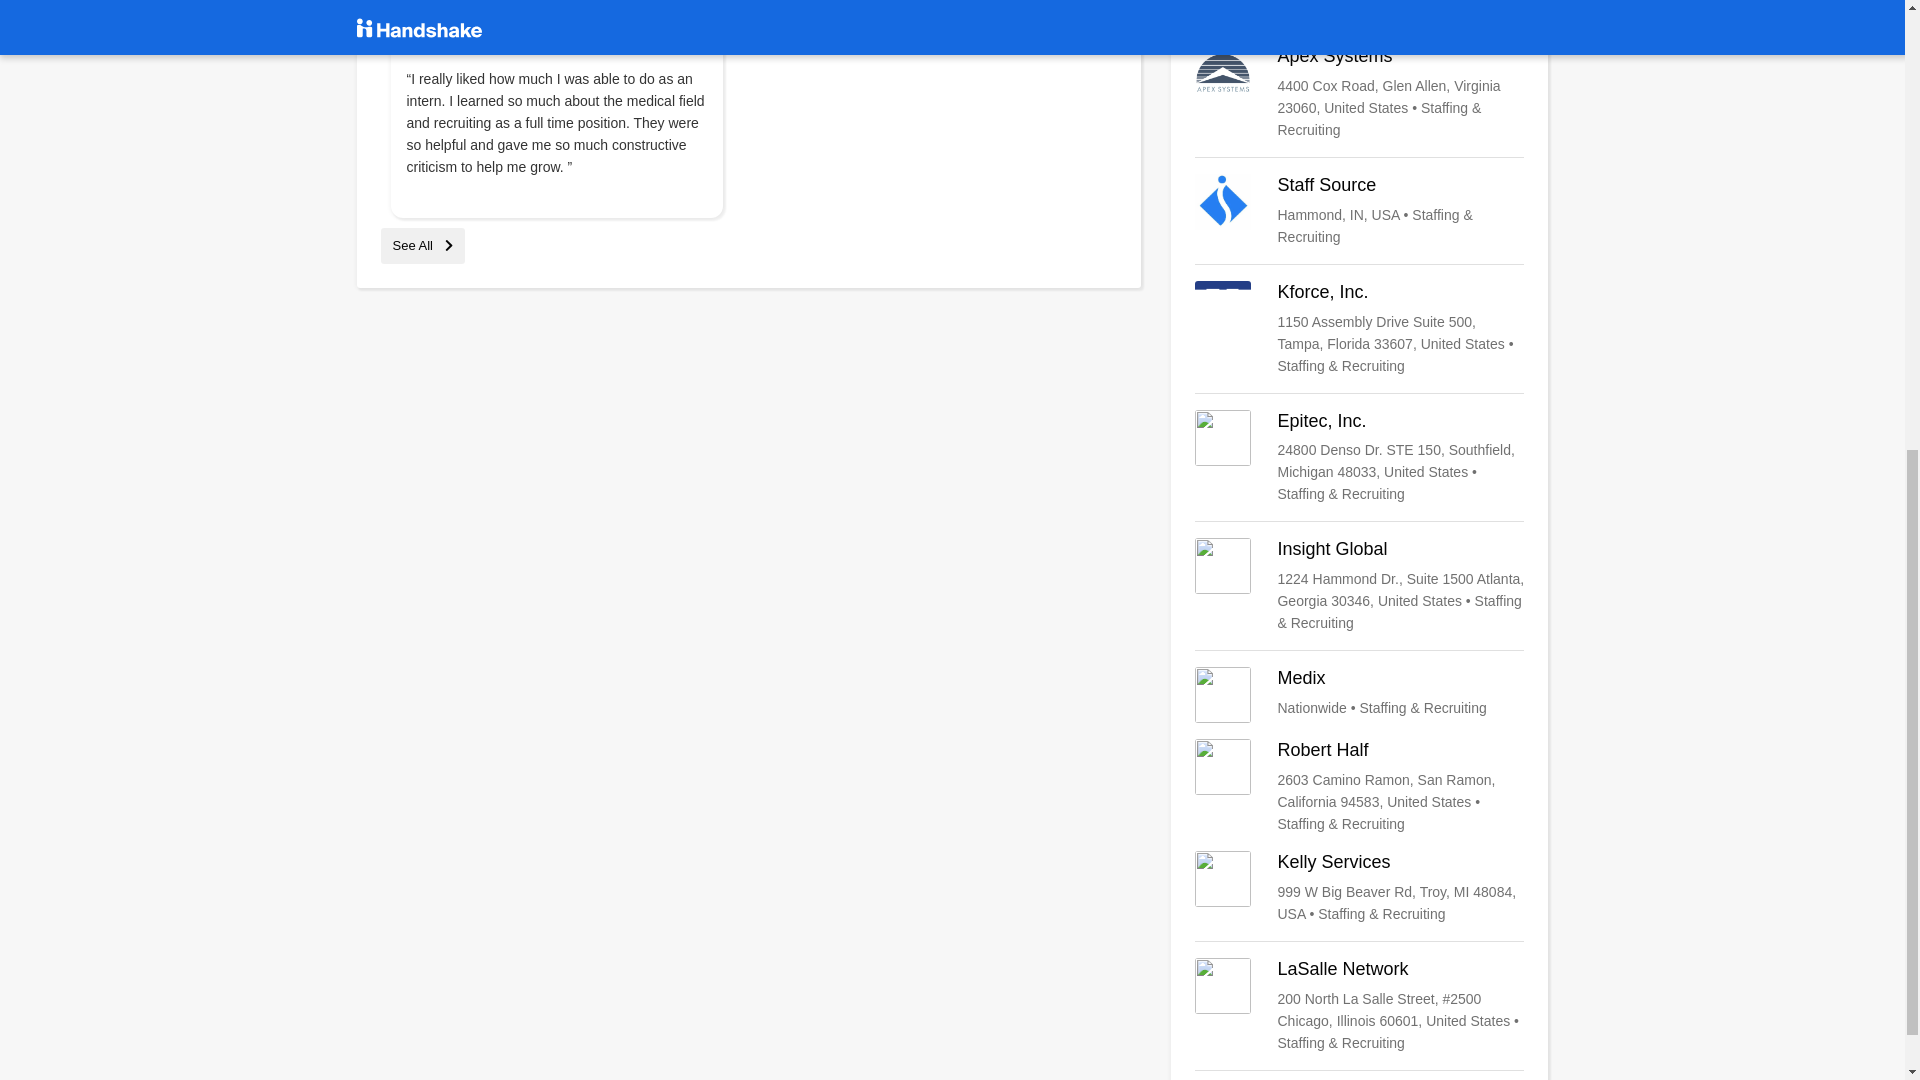 This screenshot has height=1080, width=1920. Describe the element at coordinates (1359, 1006) in the screenshot. I see `LaSalle Network` at that location.